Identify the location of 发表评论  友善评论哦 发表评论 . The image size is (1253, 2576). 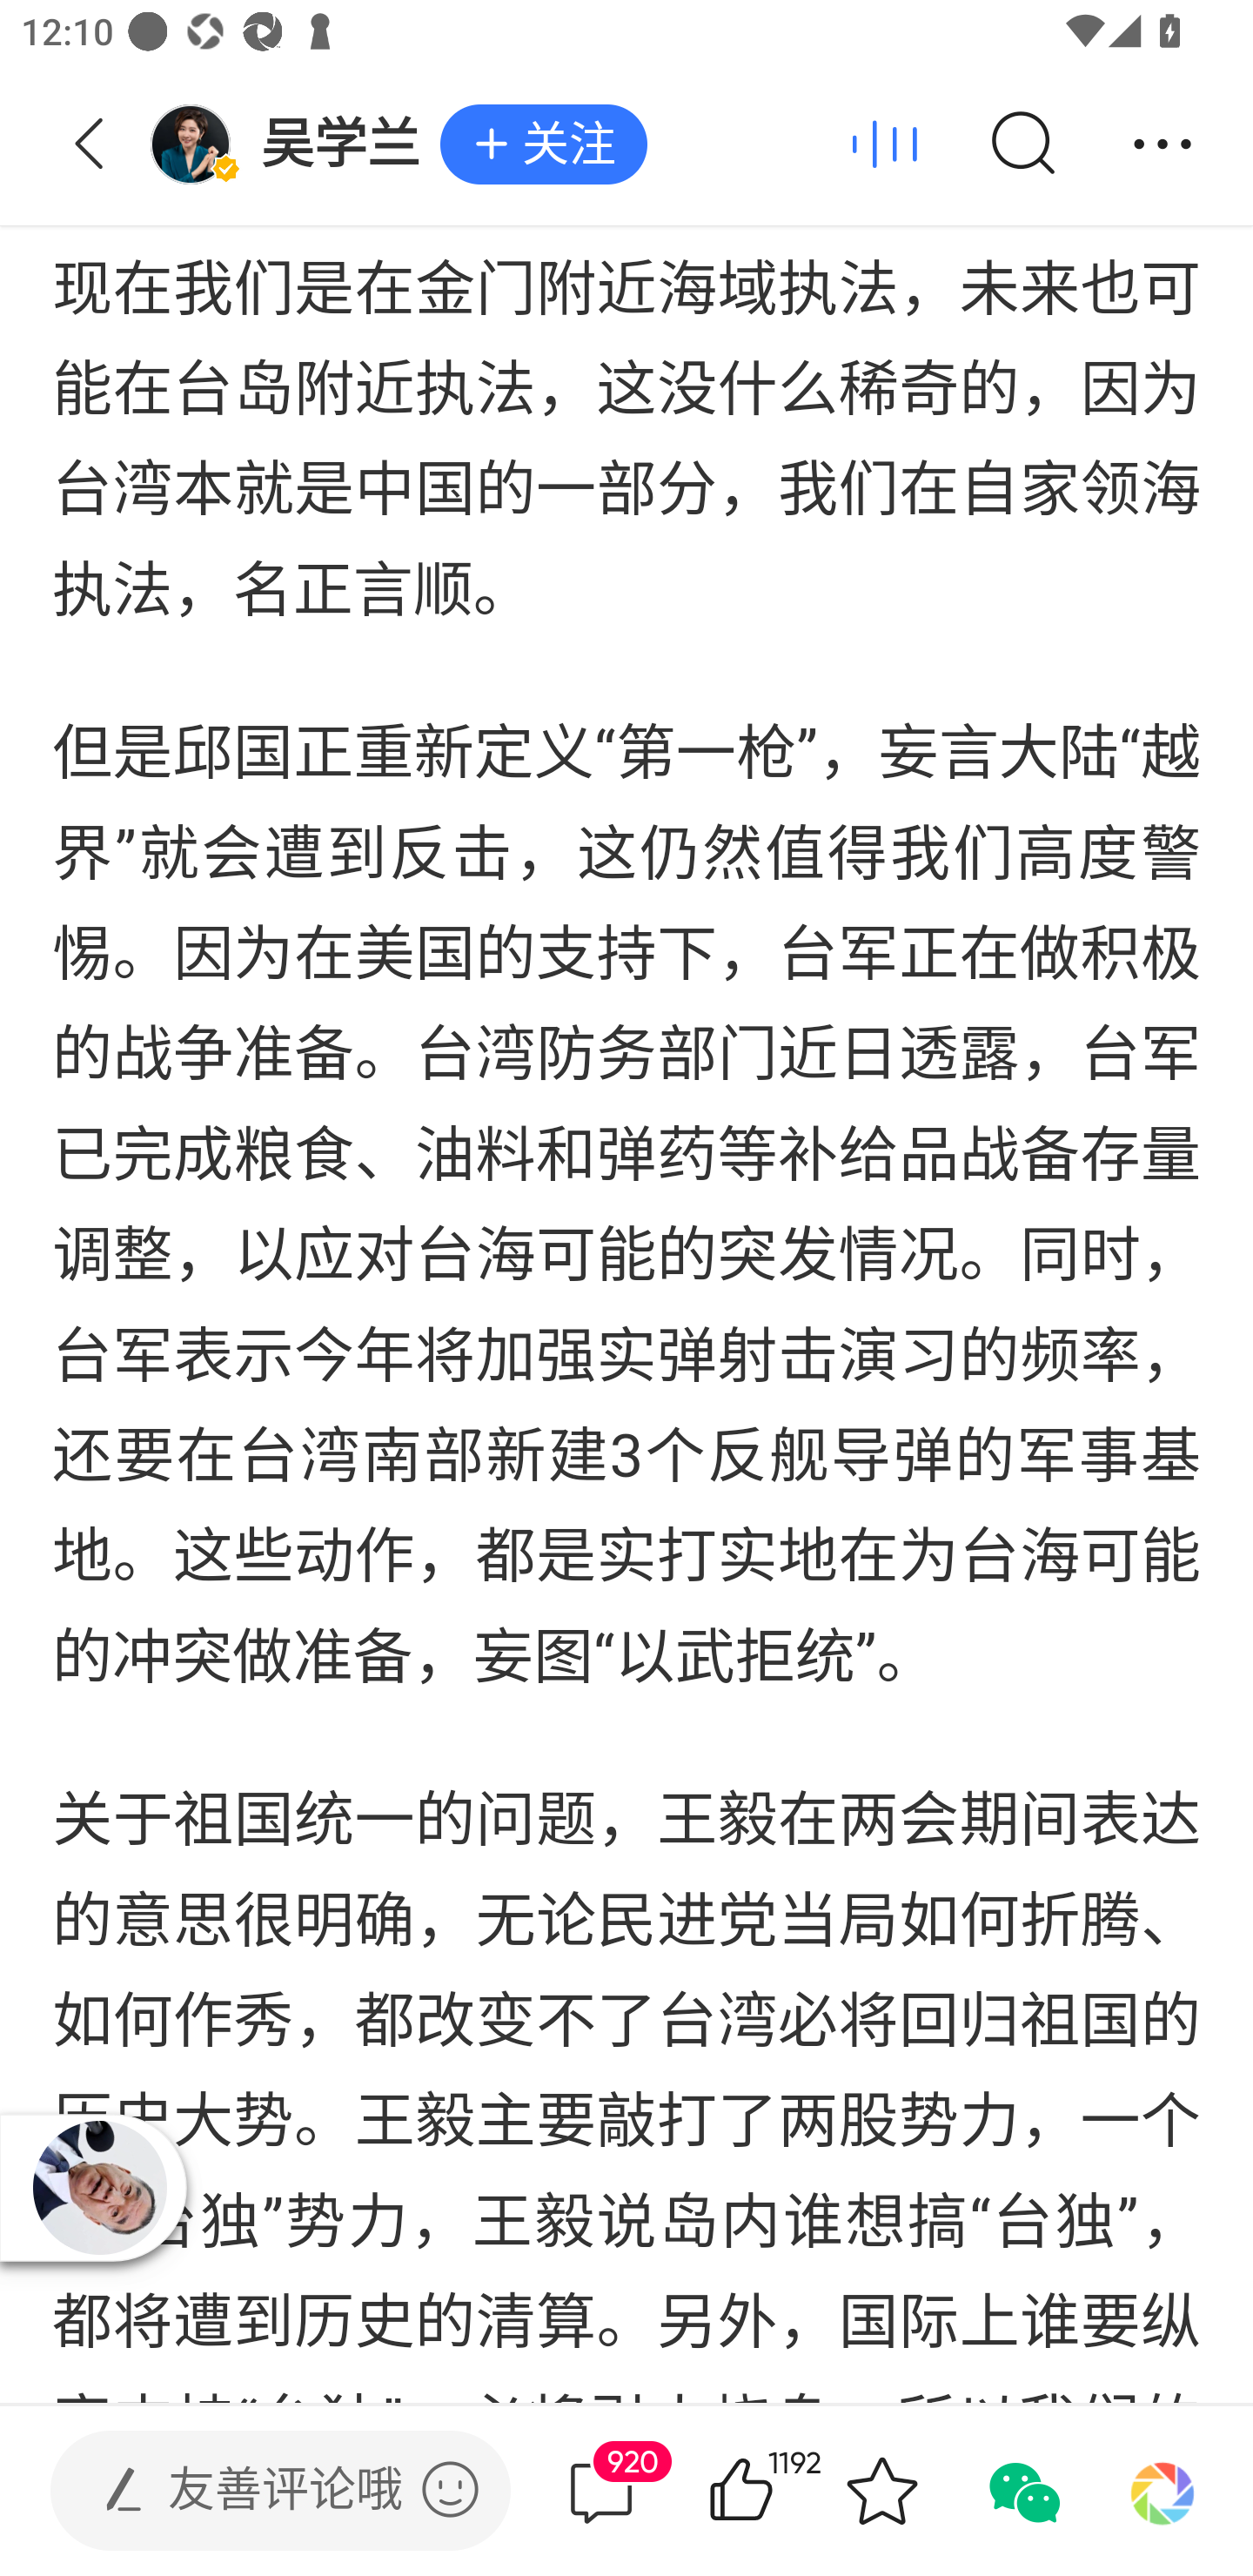
(256, 2491).